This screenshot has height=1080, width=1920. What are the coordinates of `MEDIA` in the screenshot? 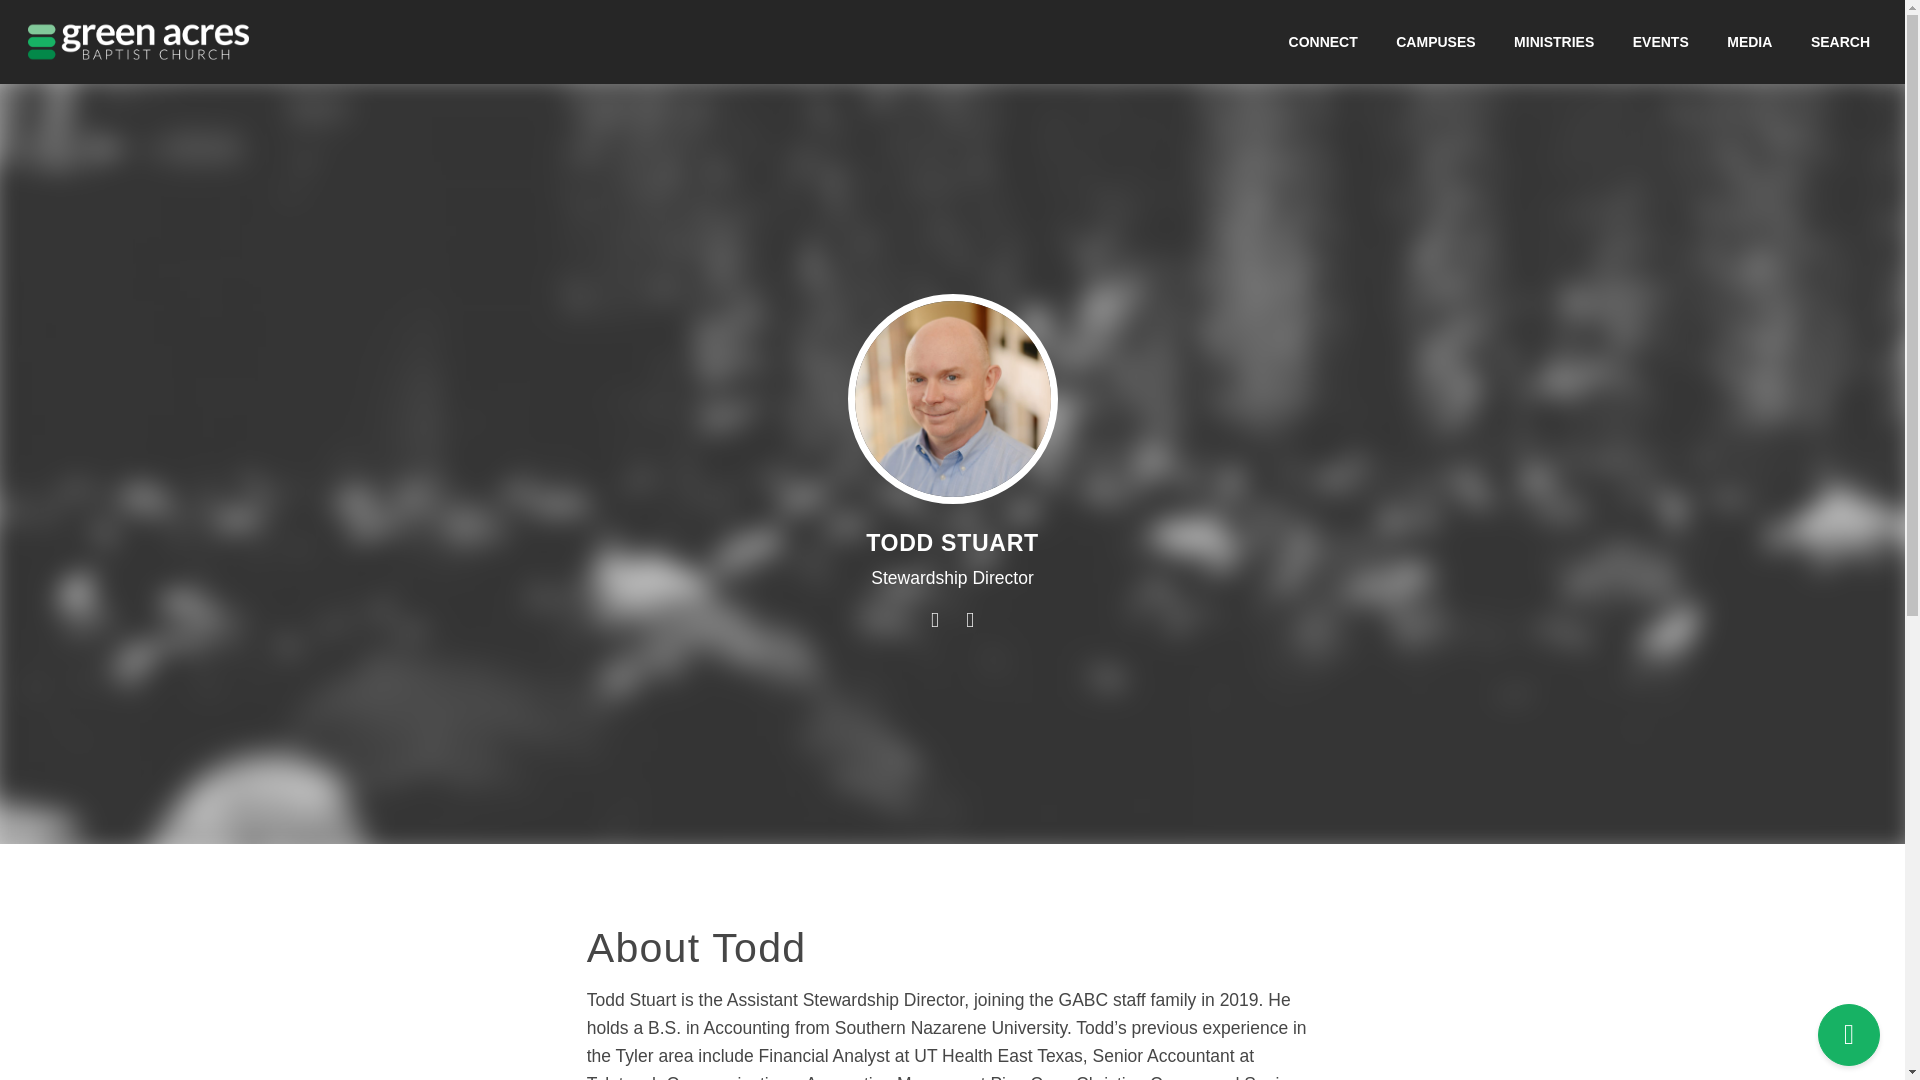 It's located at (1750, 41).